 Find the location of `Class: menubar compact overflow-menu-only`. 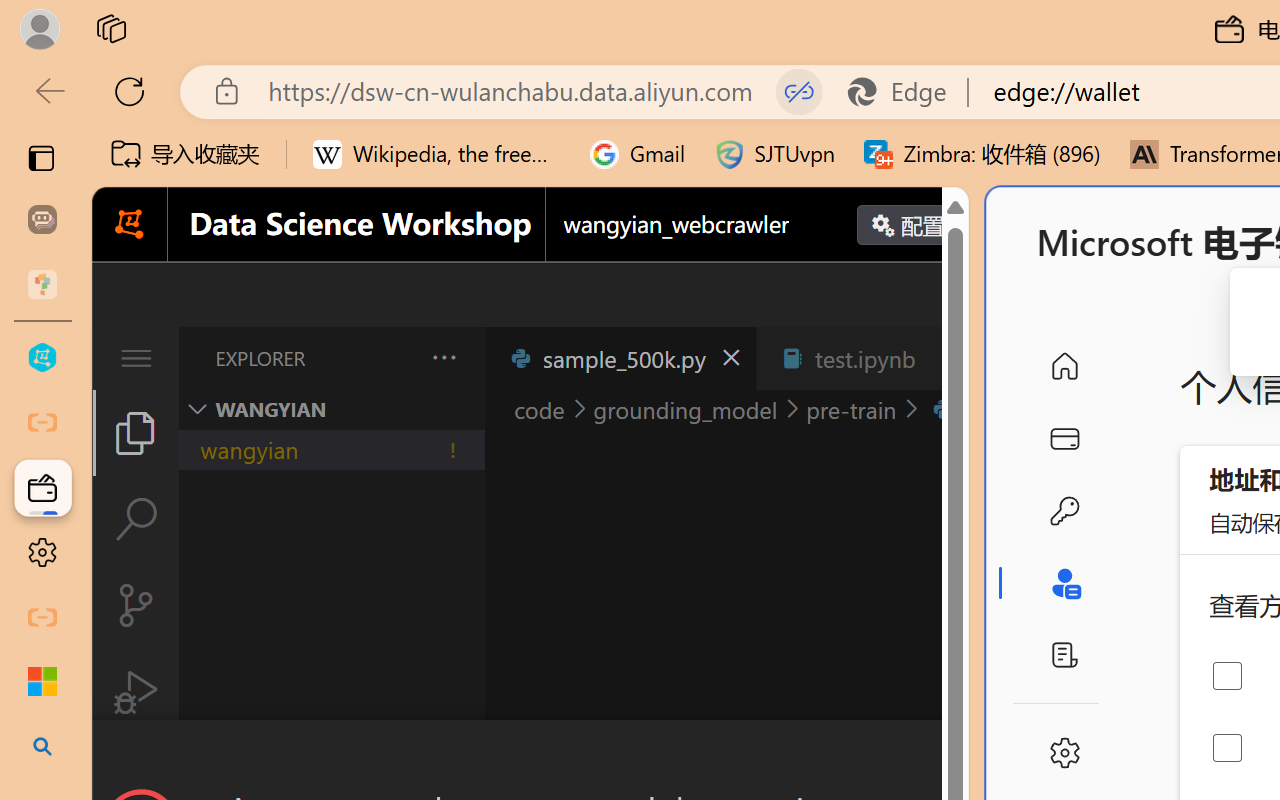

Class: menubar compact overflow-menu-only is located at coordinates (136, 358).